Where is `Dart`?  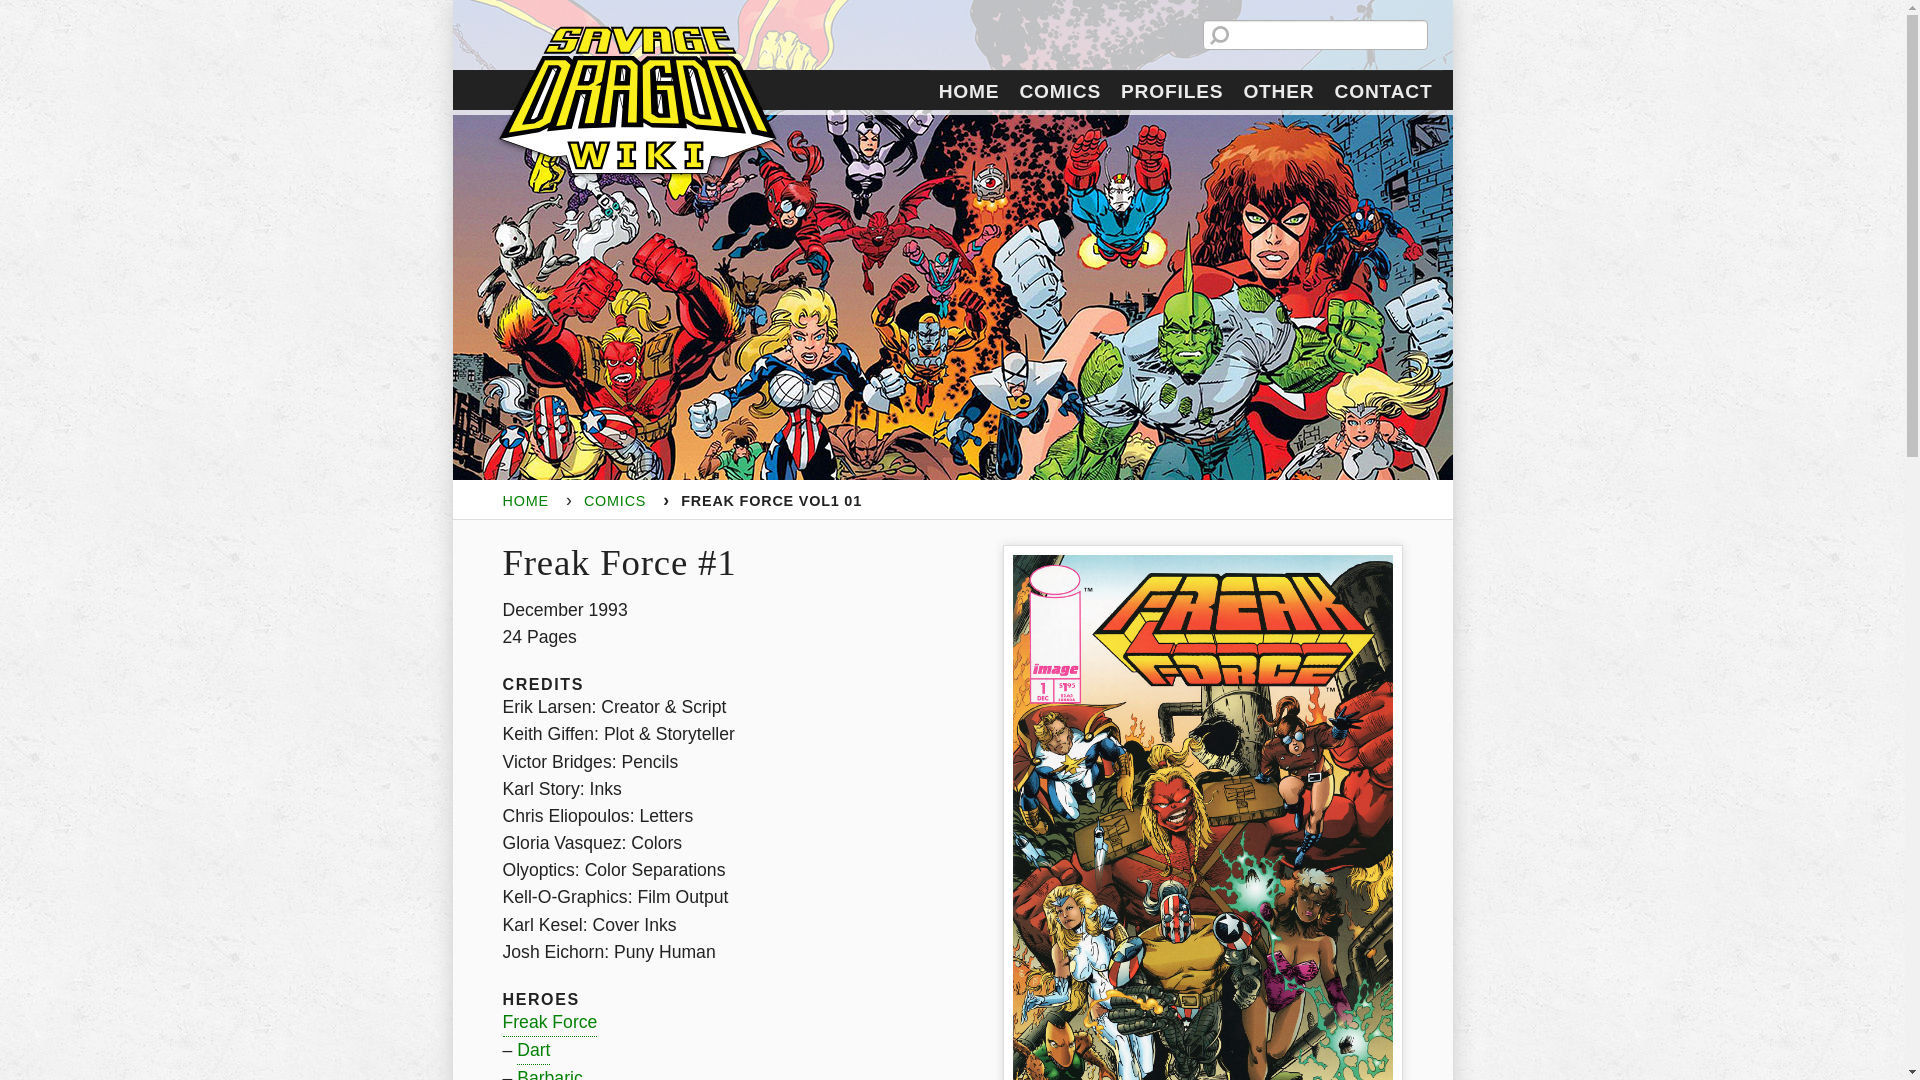 Dart is located at coordinates (532, 1050).